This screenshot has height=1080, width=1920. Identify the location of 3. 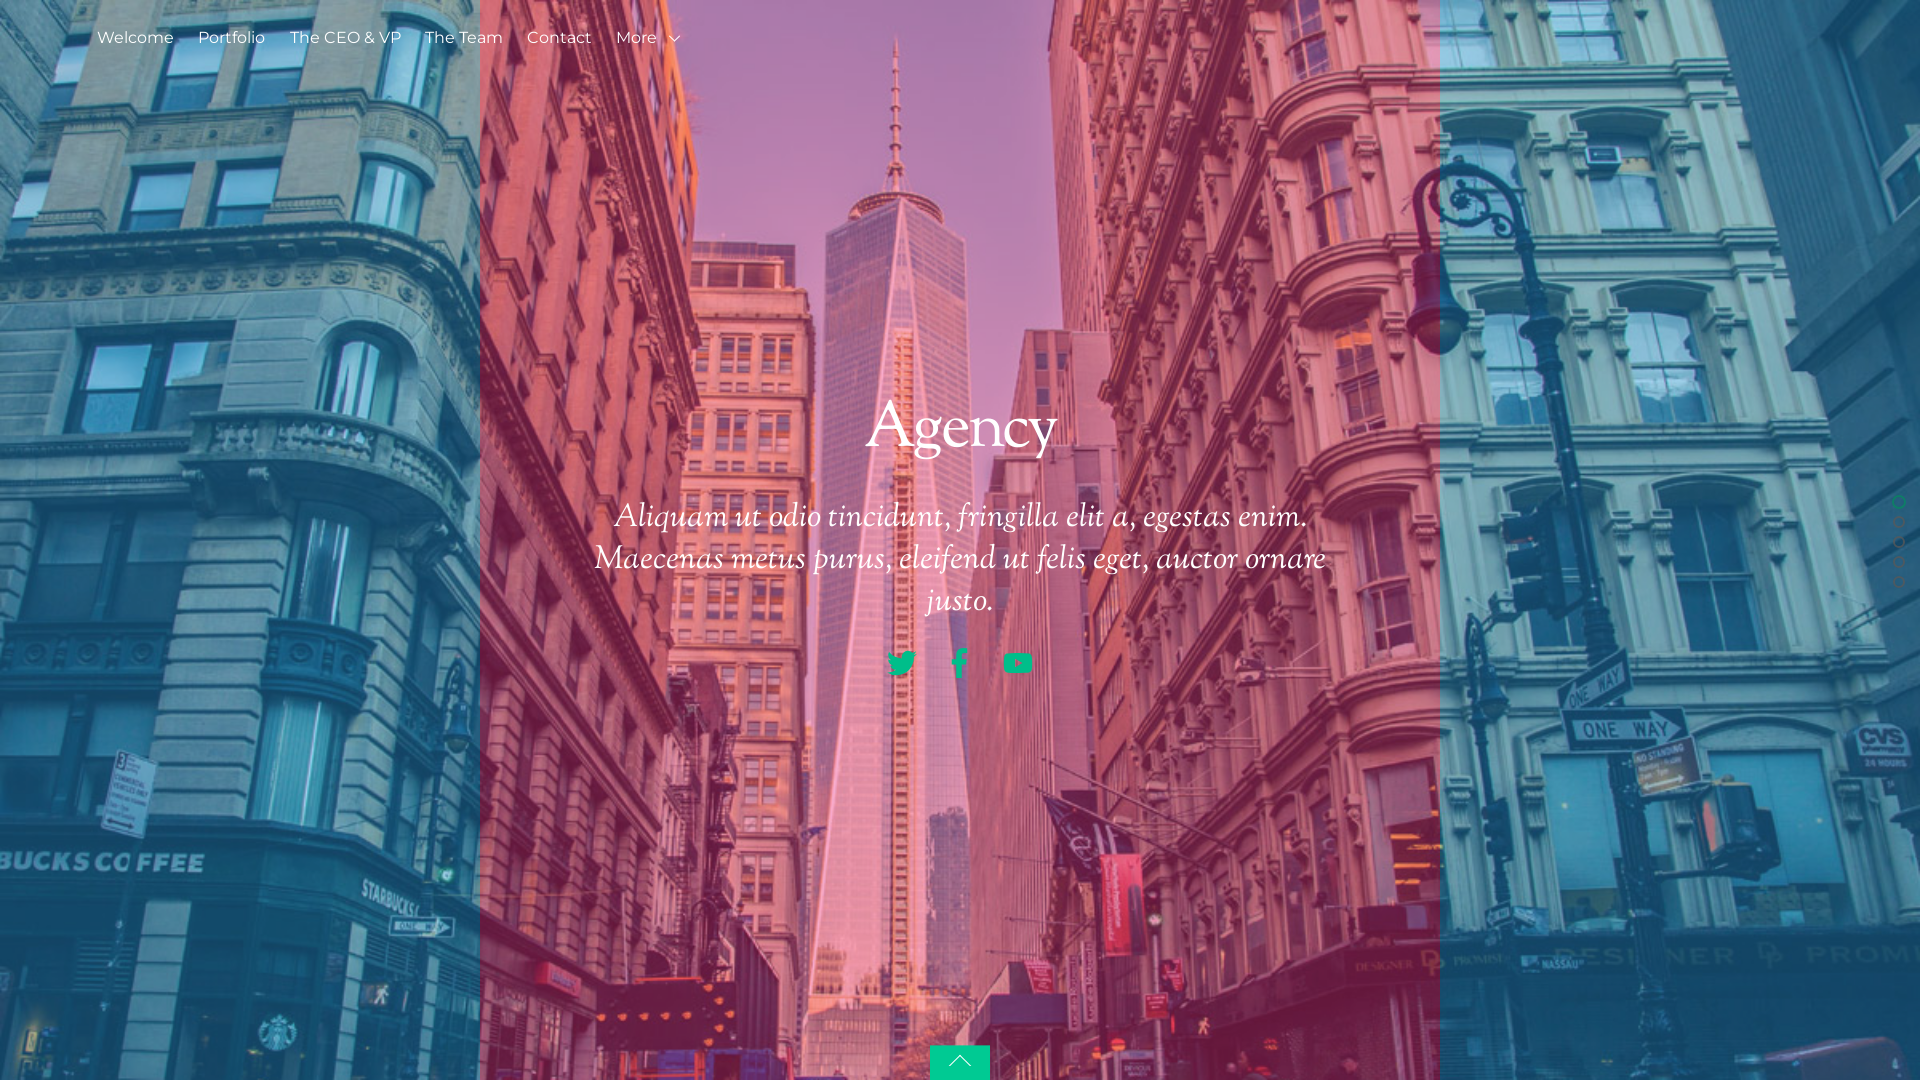
(1898, 540).